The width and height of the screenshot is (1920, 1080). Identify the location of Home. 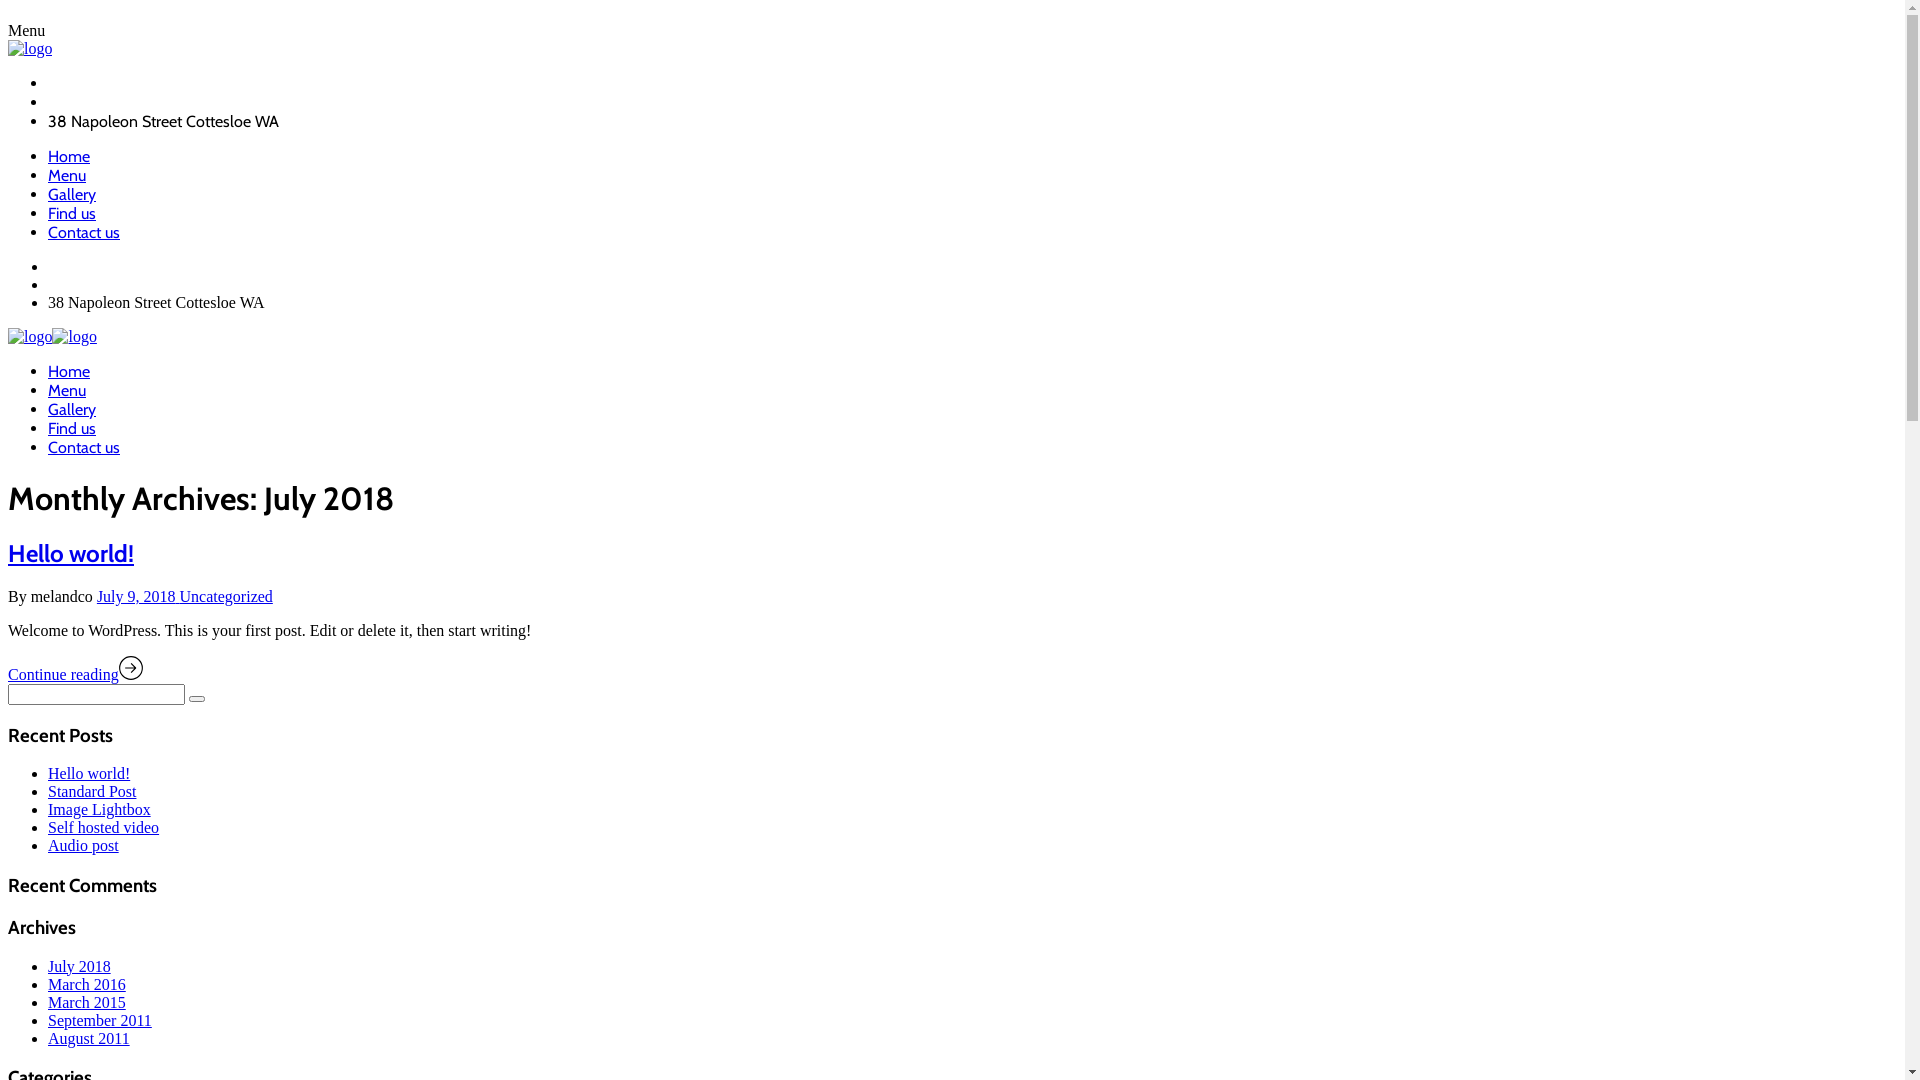
(69, 372).